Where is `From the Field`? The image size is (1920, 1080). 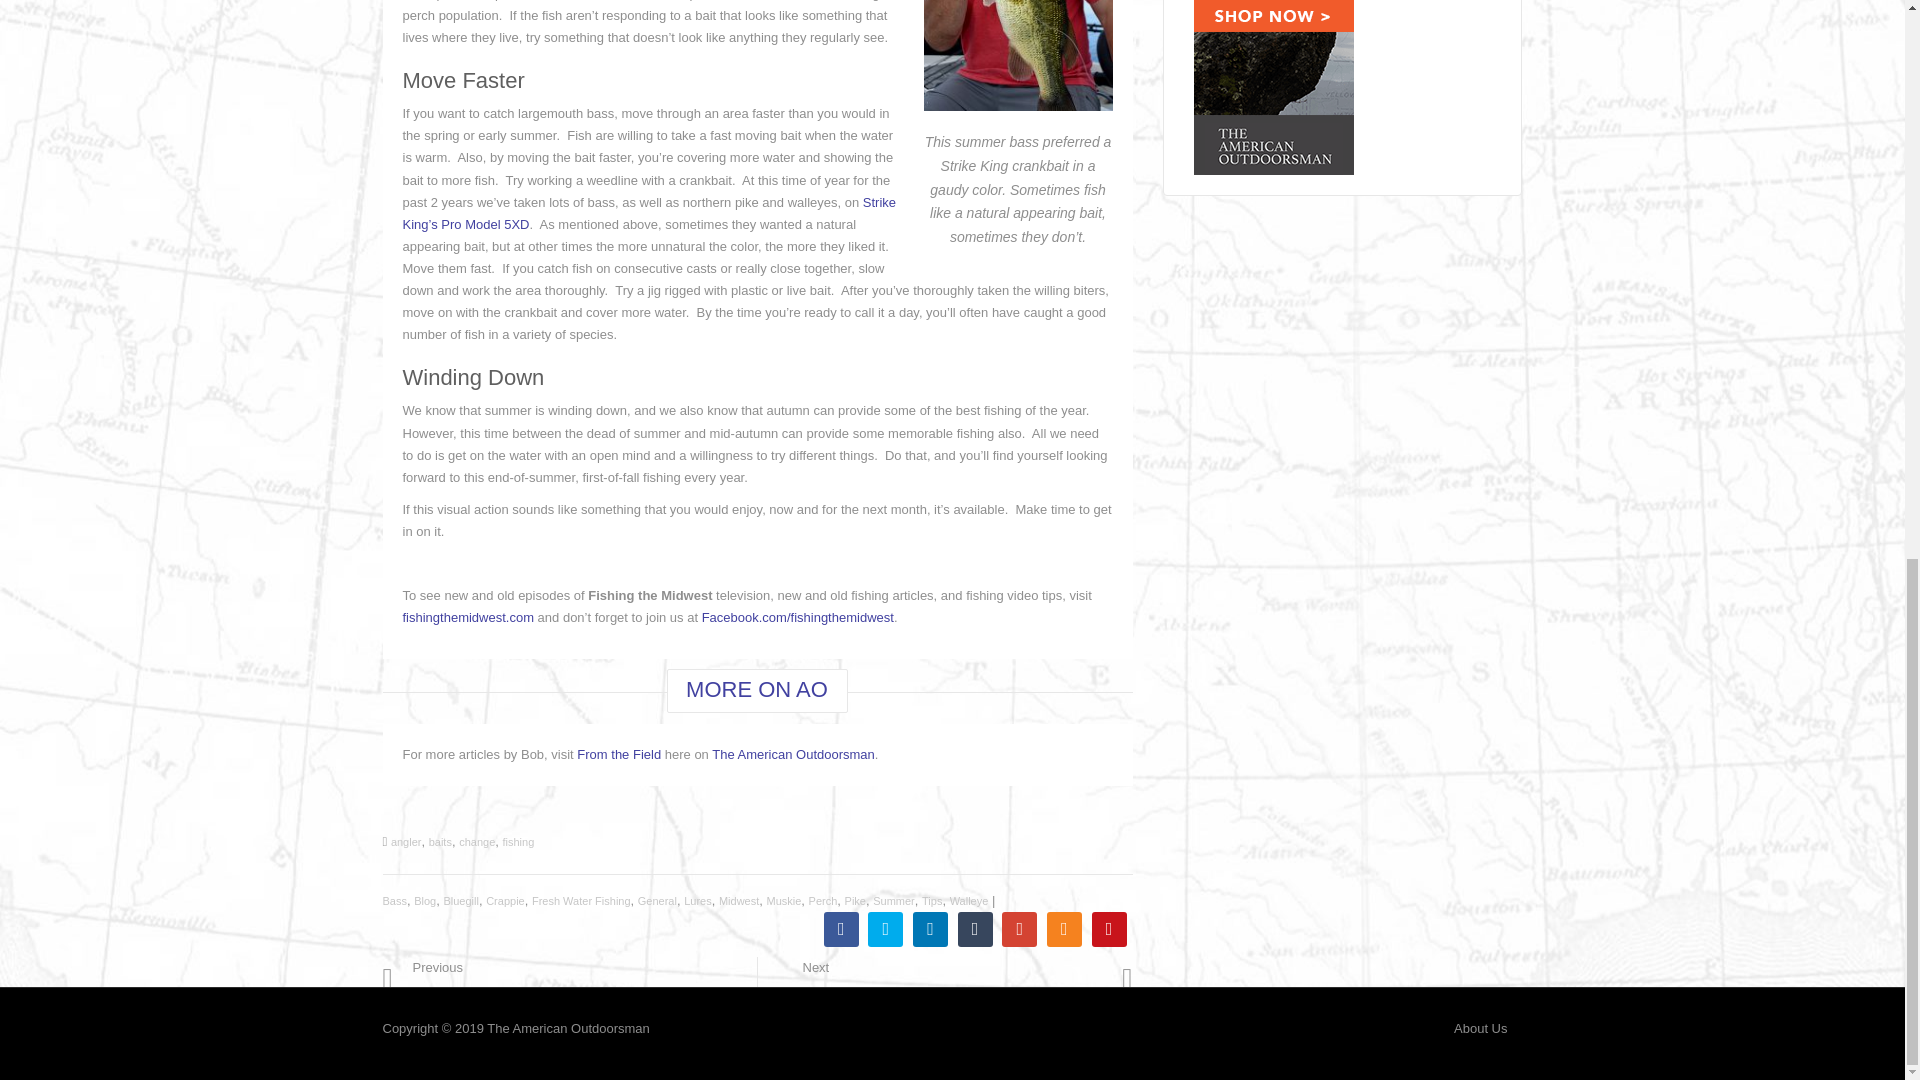 From the Field is located at coordinates (618, 754).